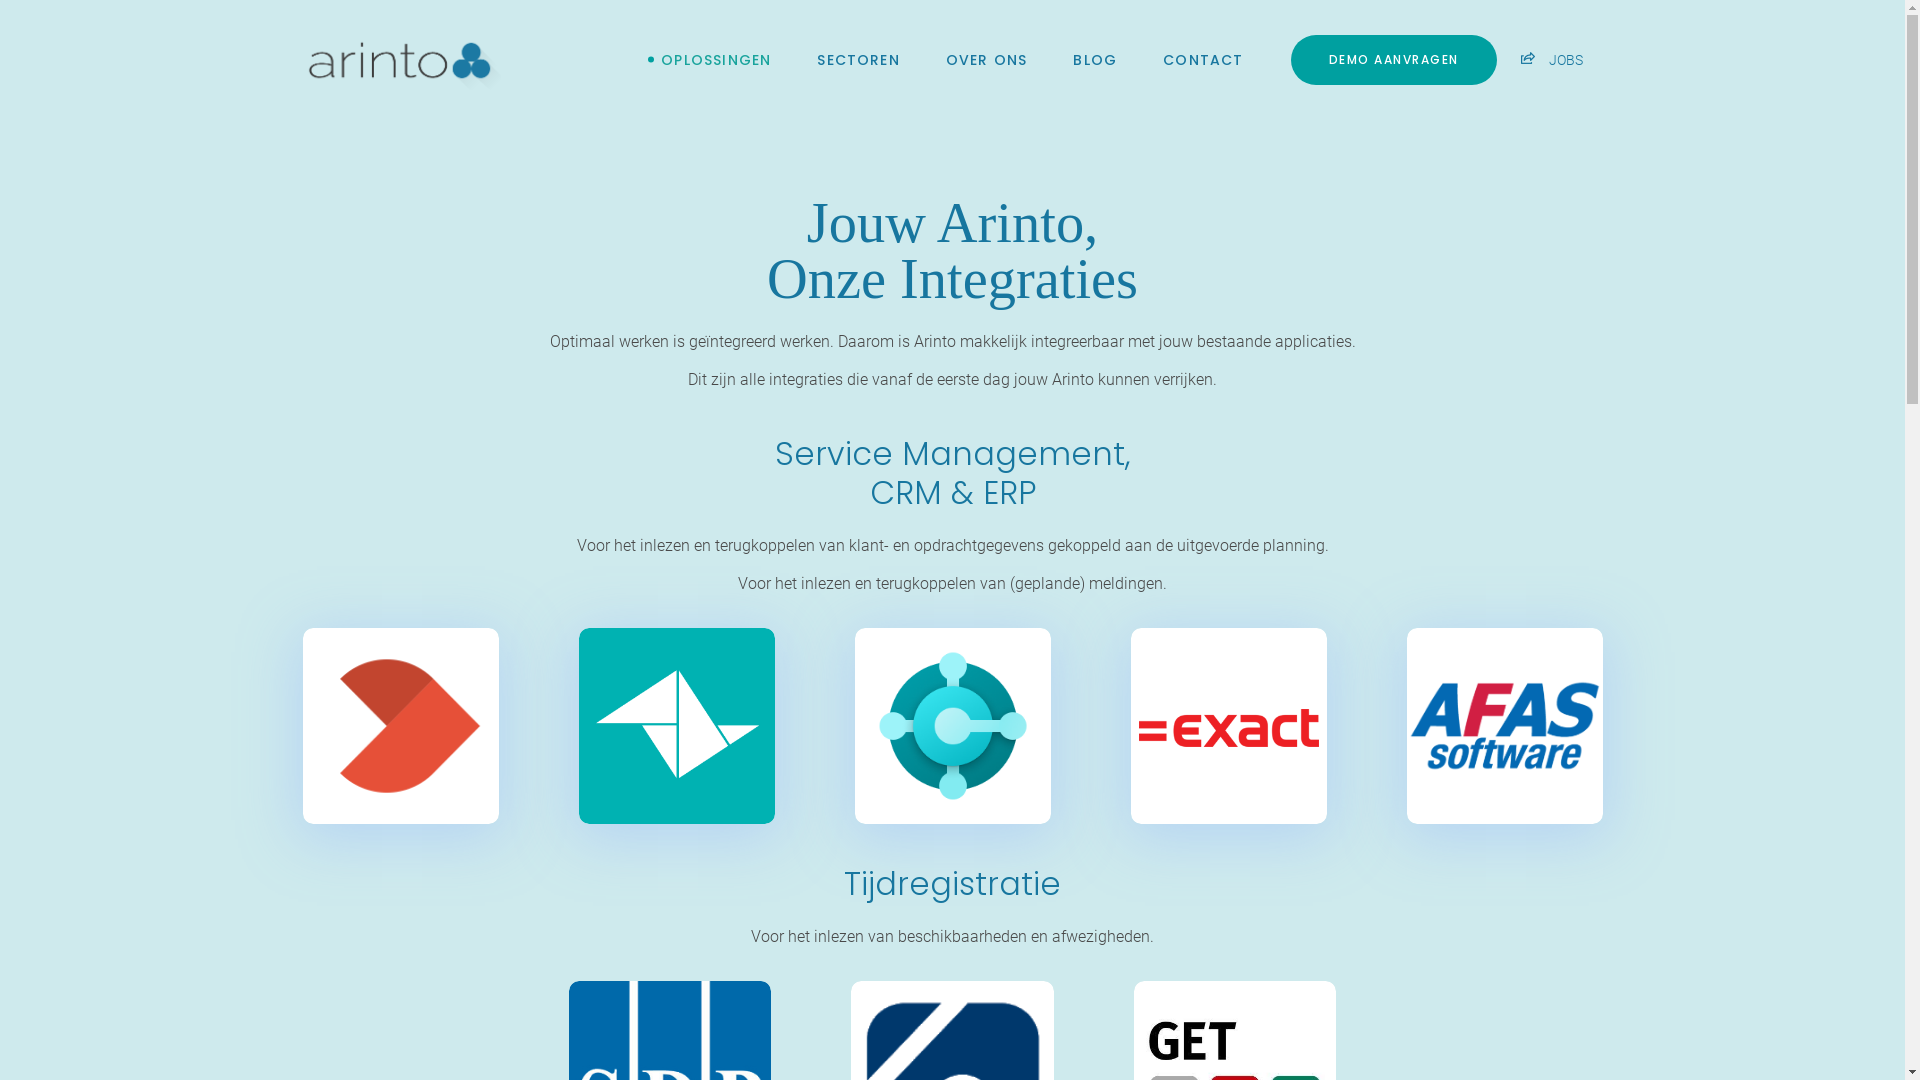  What do you see at coordinates (987, 60) in the screenshot?
I see `OVER ONS` at bounding box center [987, 60].